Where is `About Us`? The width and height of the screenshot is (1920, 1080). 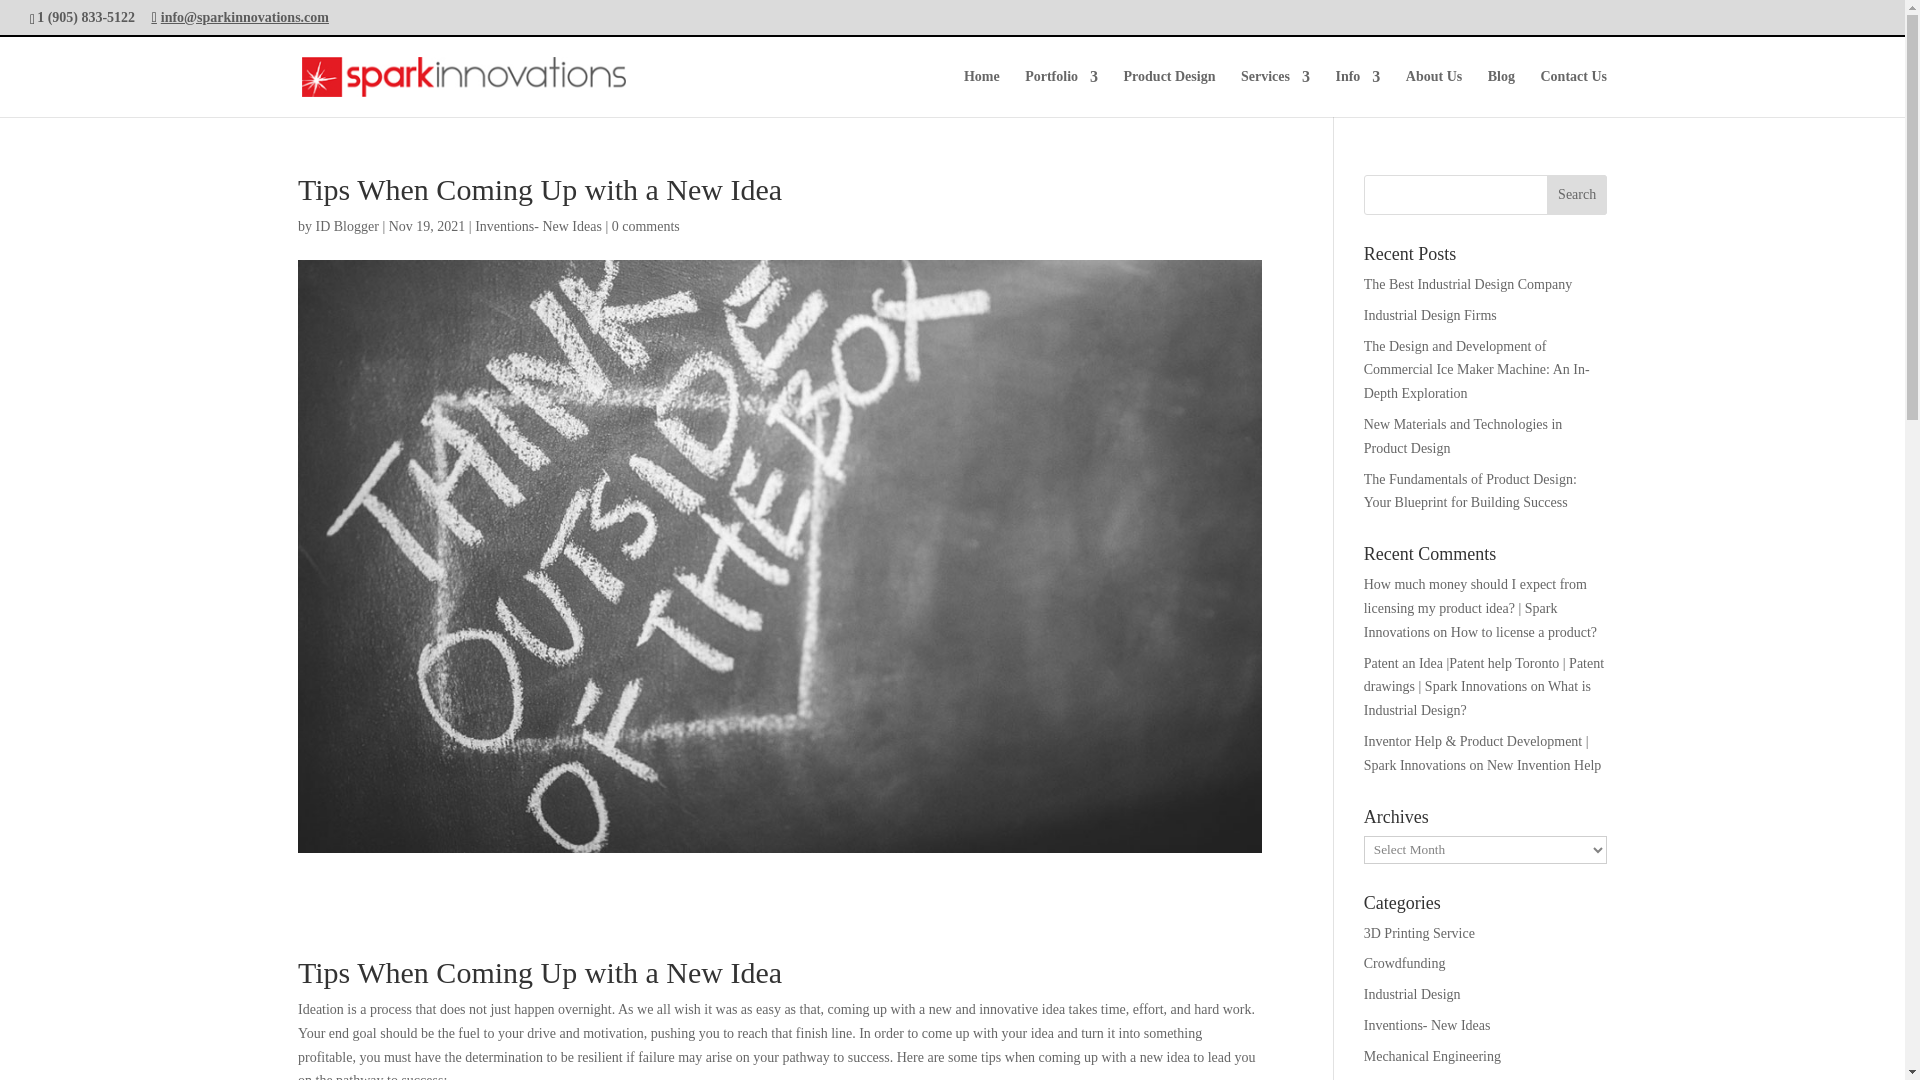 About Us is located at coordinates (1433, 93).